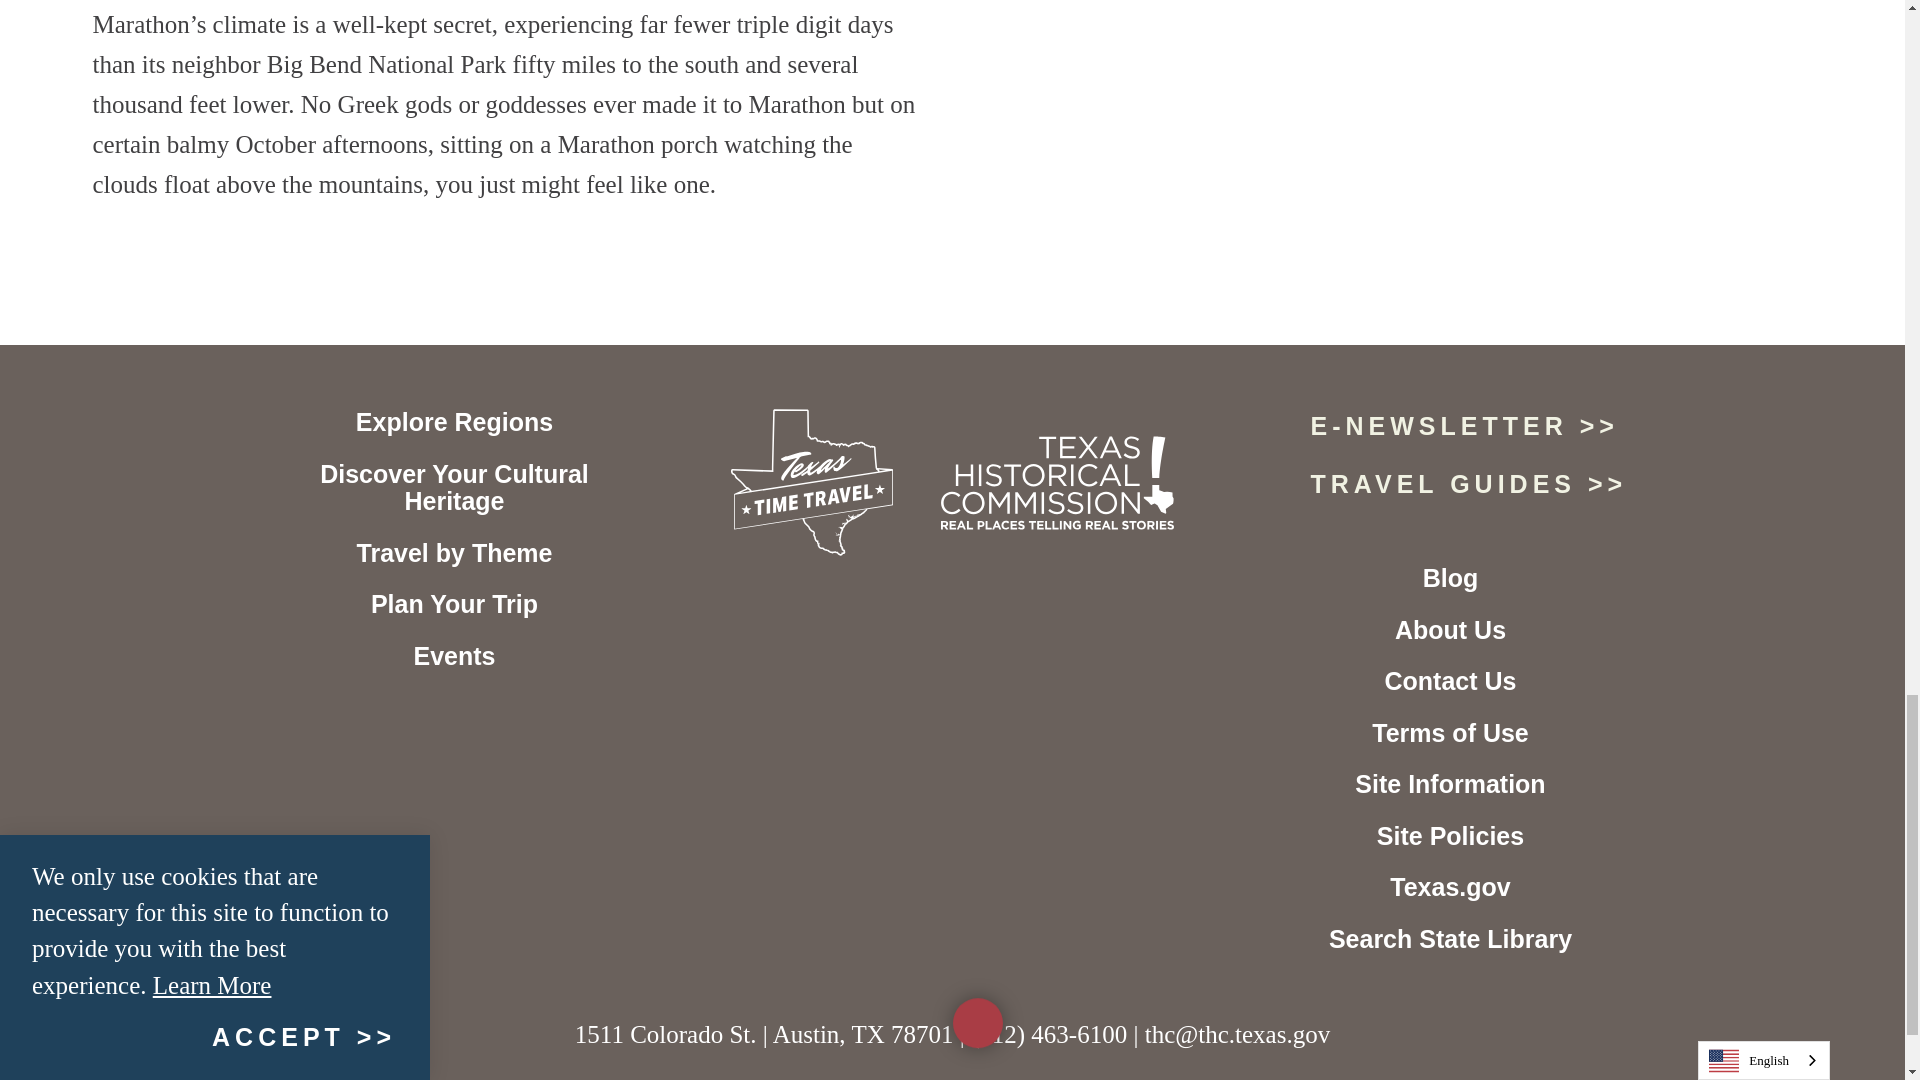 This screenshot has width=1920, height=1080. I want to click on Discover Your Cultural Heritage, so click(454, 488).